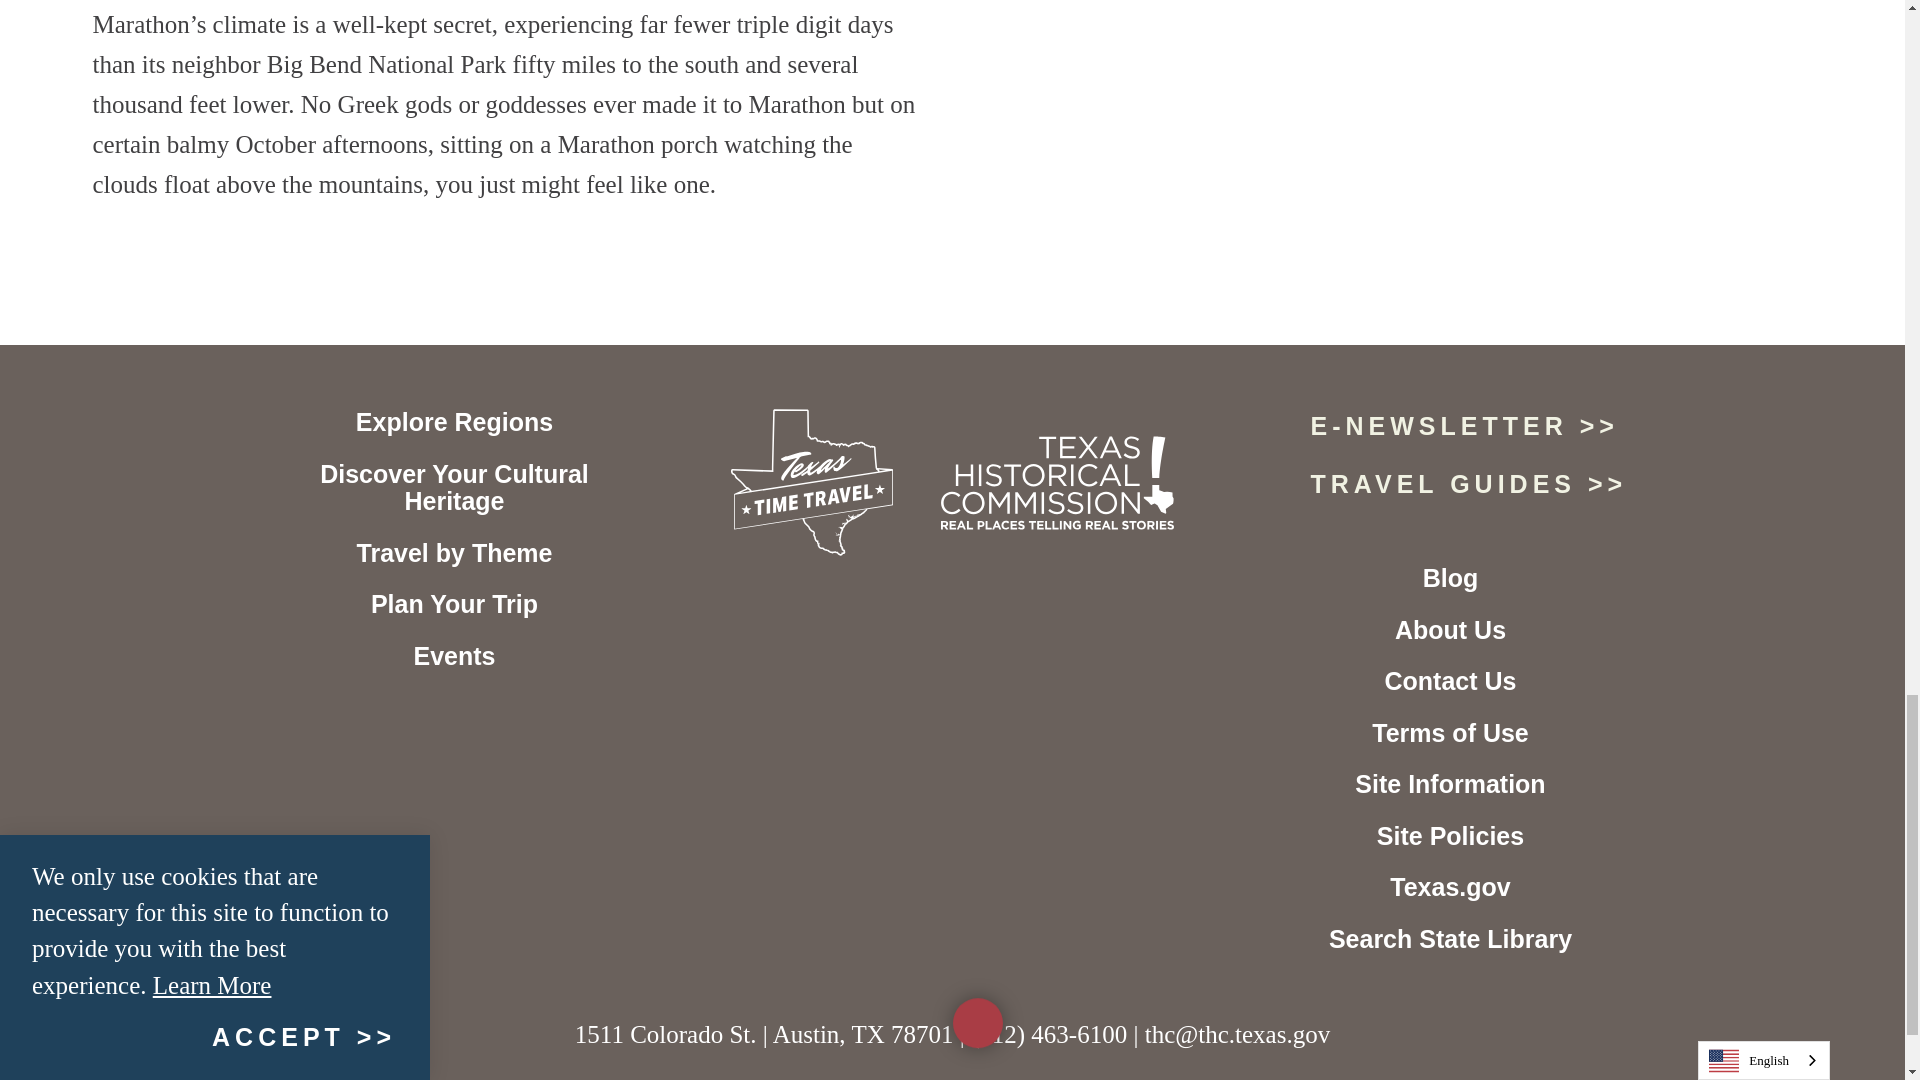 This screenshot has width=1920, height=1080. I want to click on Discover Your Cultural Heritage, so click(454, 488).